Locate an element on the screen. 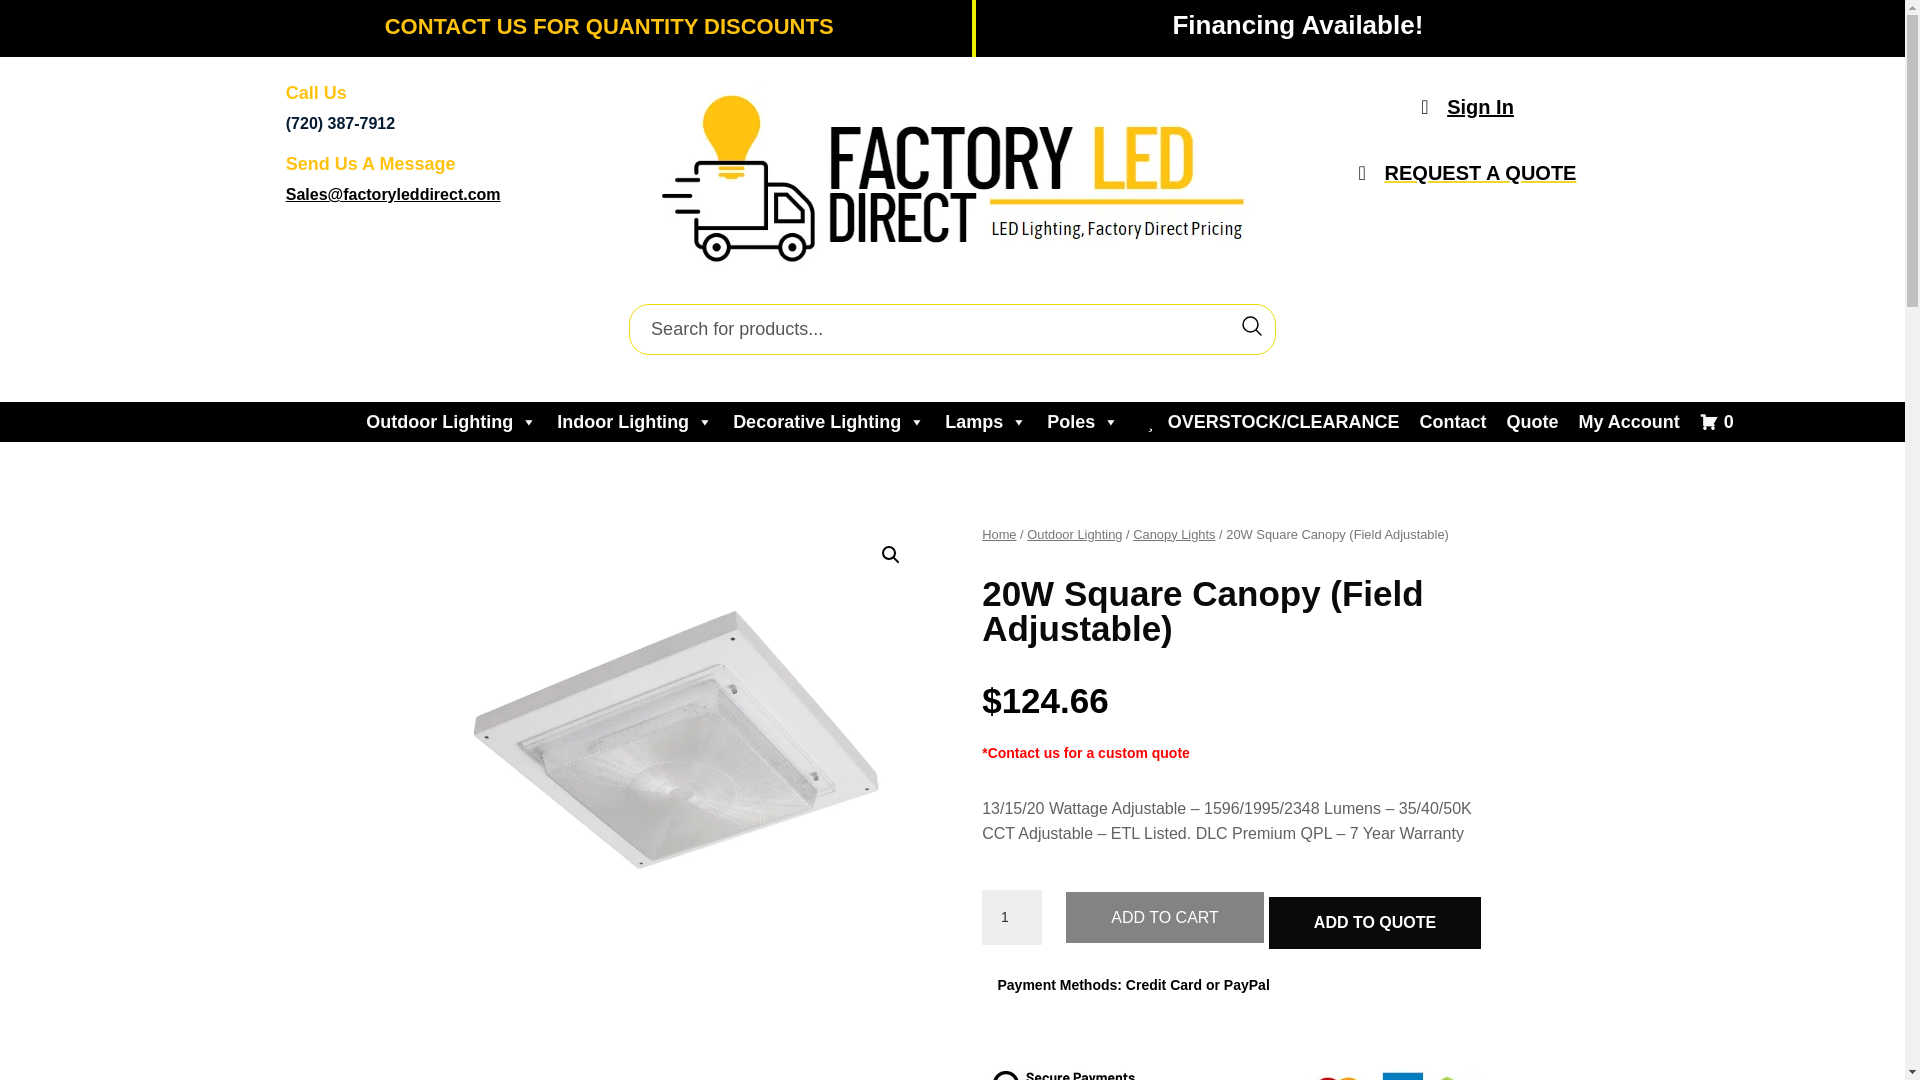  Secure Payments is located at coordinates (1236, 1062).